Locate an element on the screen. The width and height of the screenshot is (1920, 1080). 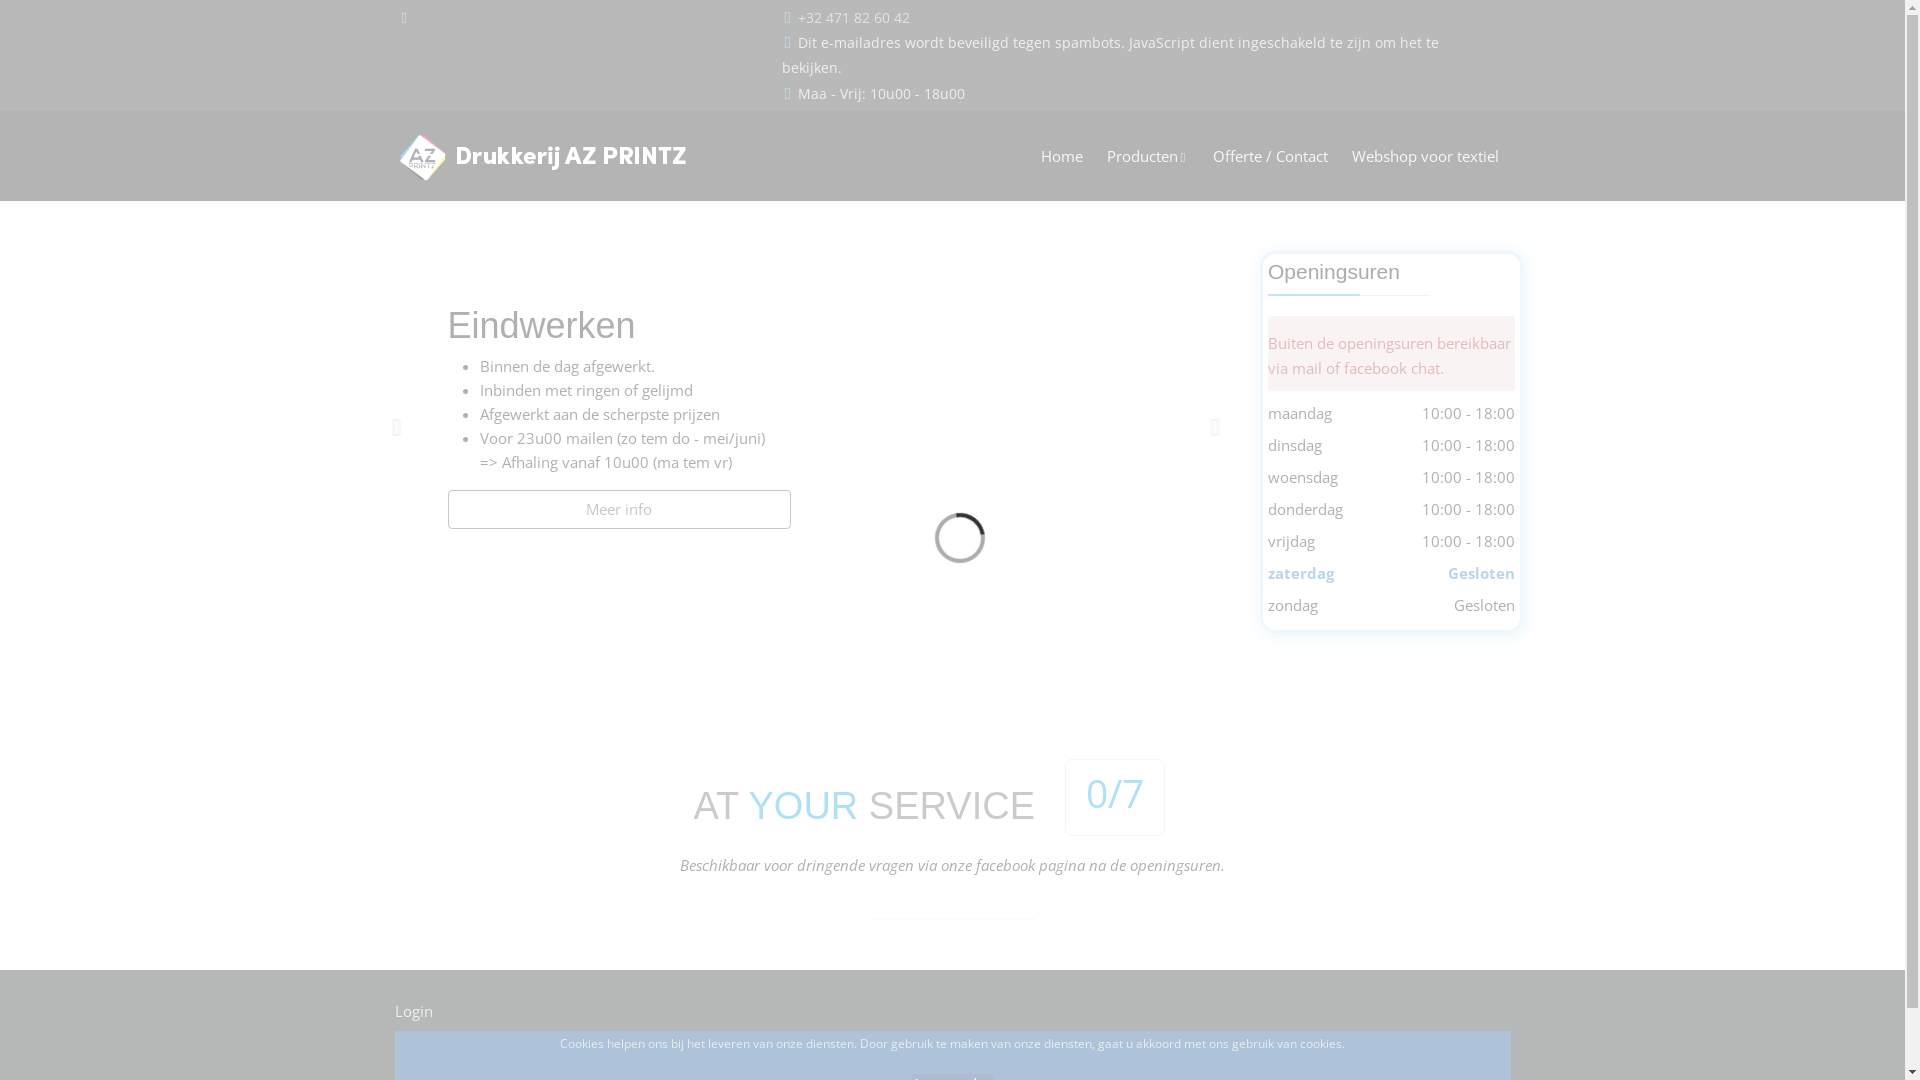
Meer info is located at coordinates (620, 510).